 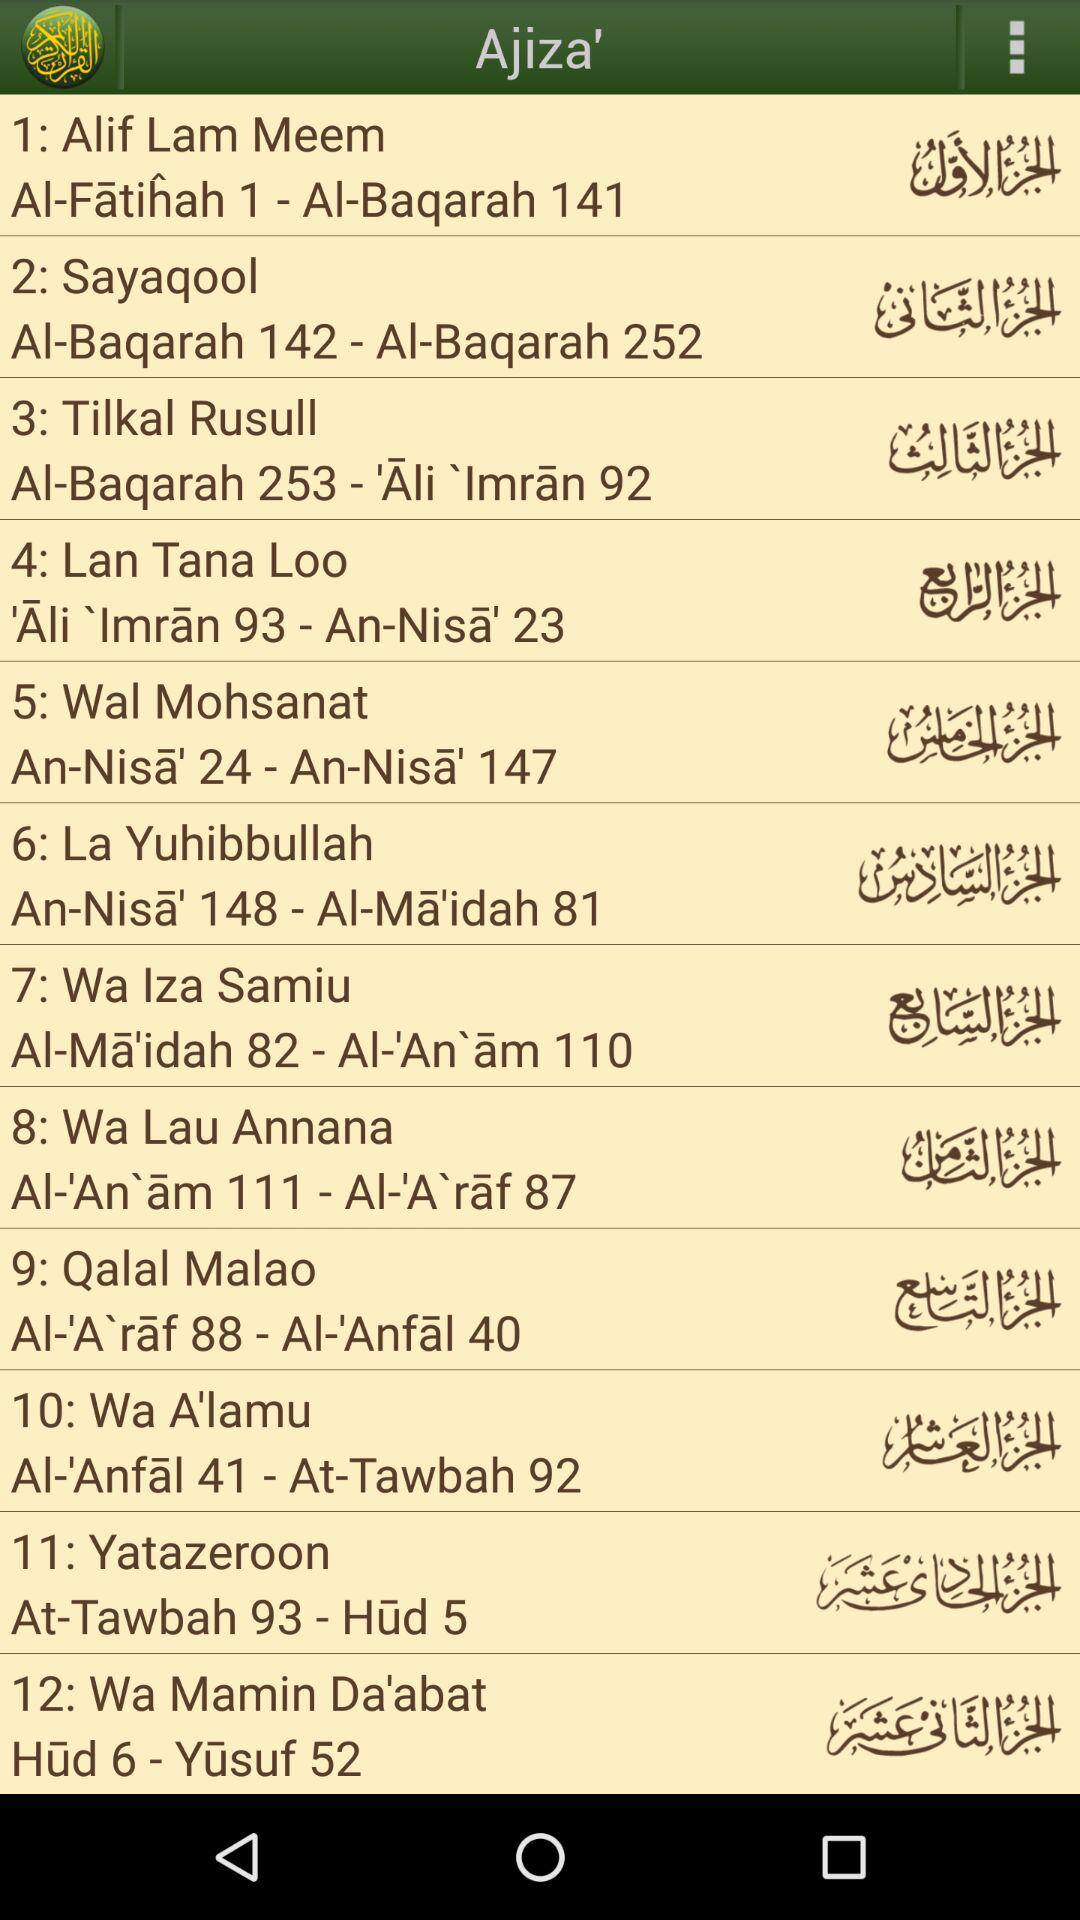 What do you see at coordinates (134, 274) in the screenshot?
I see `open item above the al baqarah 142 app` at bounding box center [134, 274].